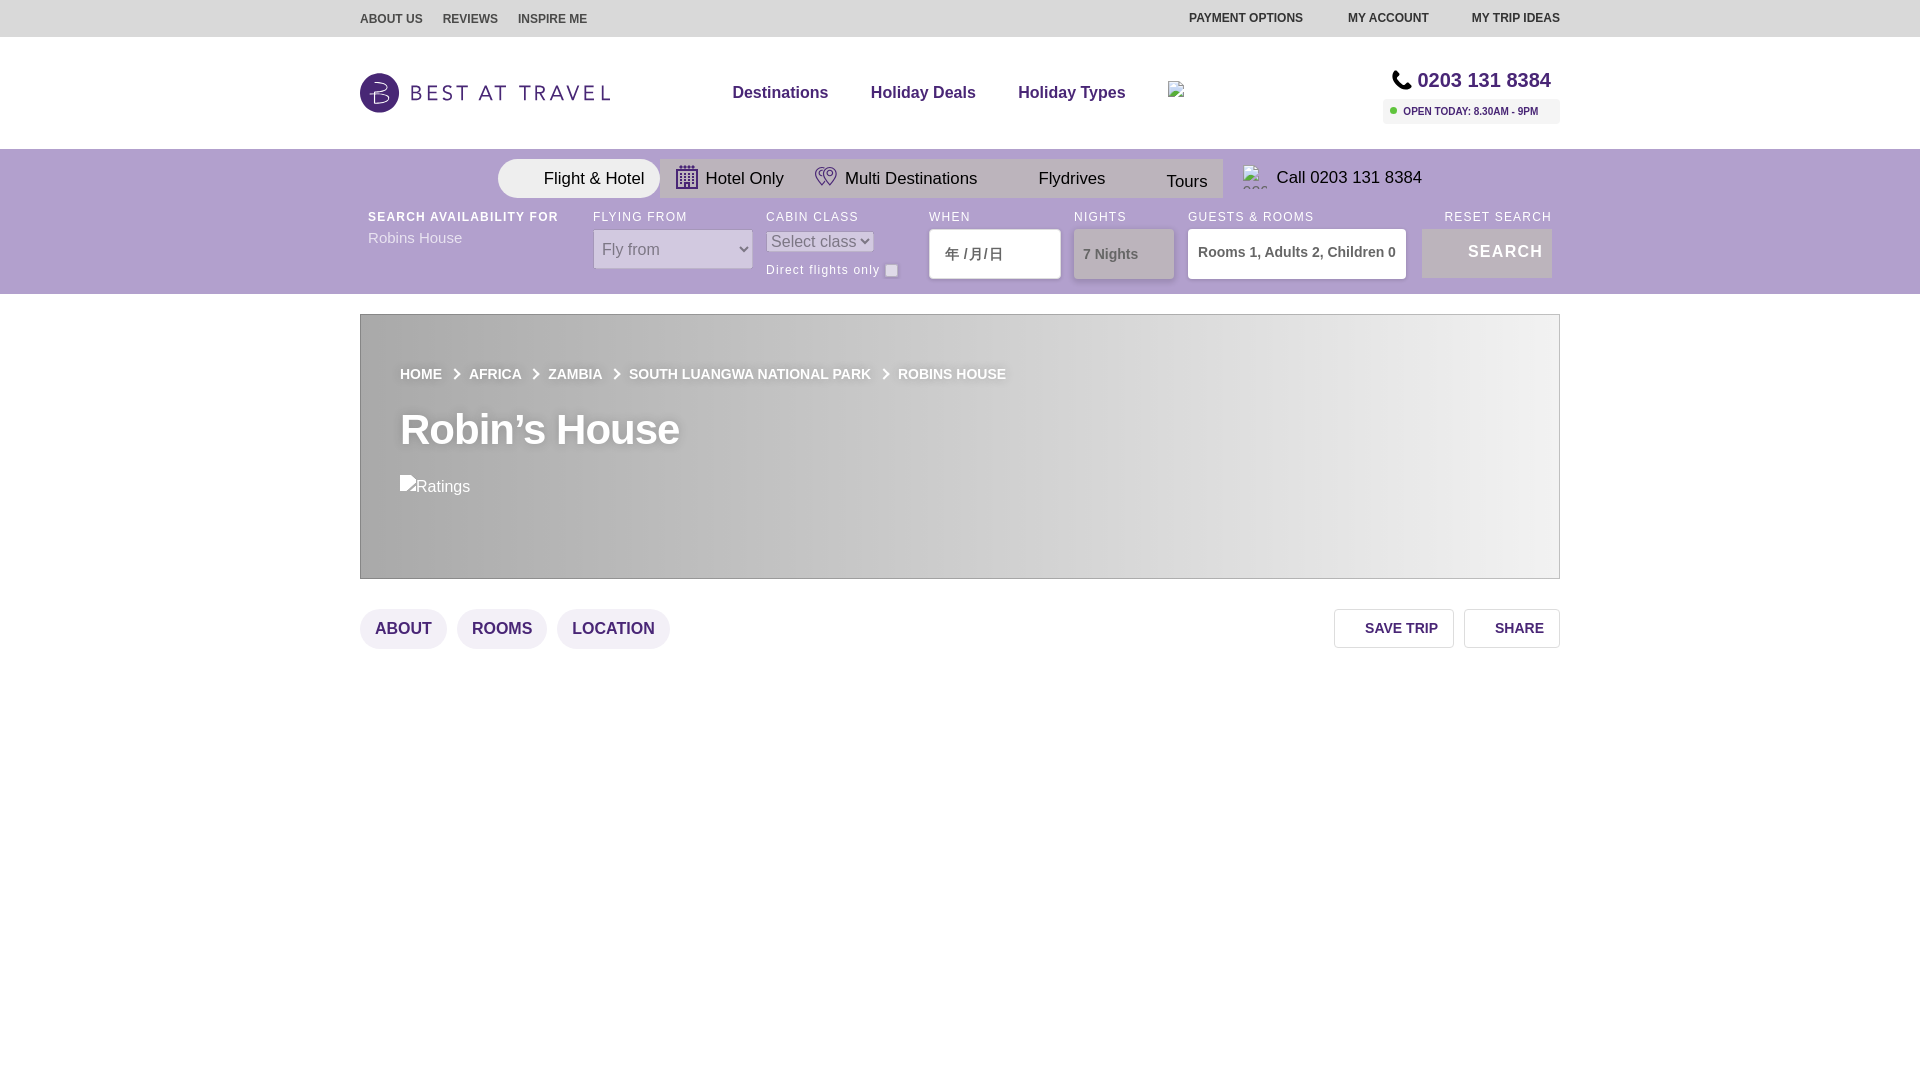  I want to click on REVIEWS, so click(470, 18).